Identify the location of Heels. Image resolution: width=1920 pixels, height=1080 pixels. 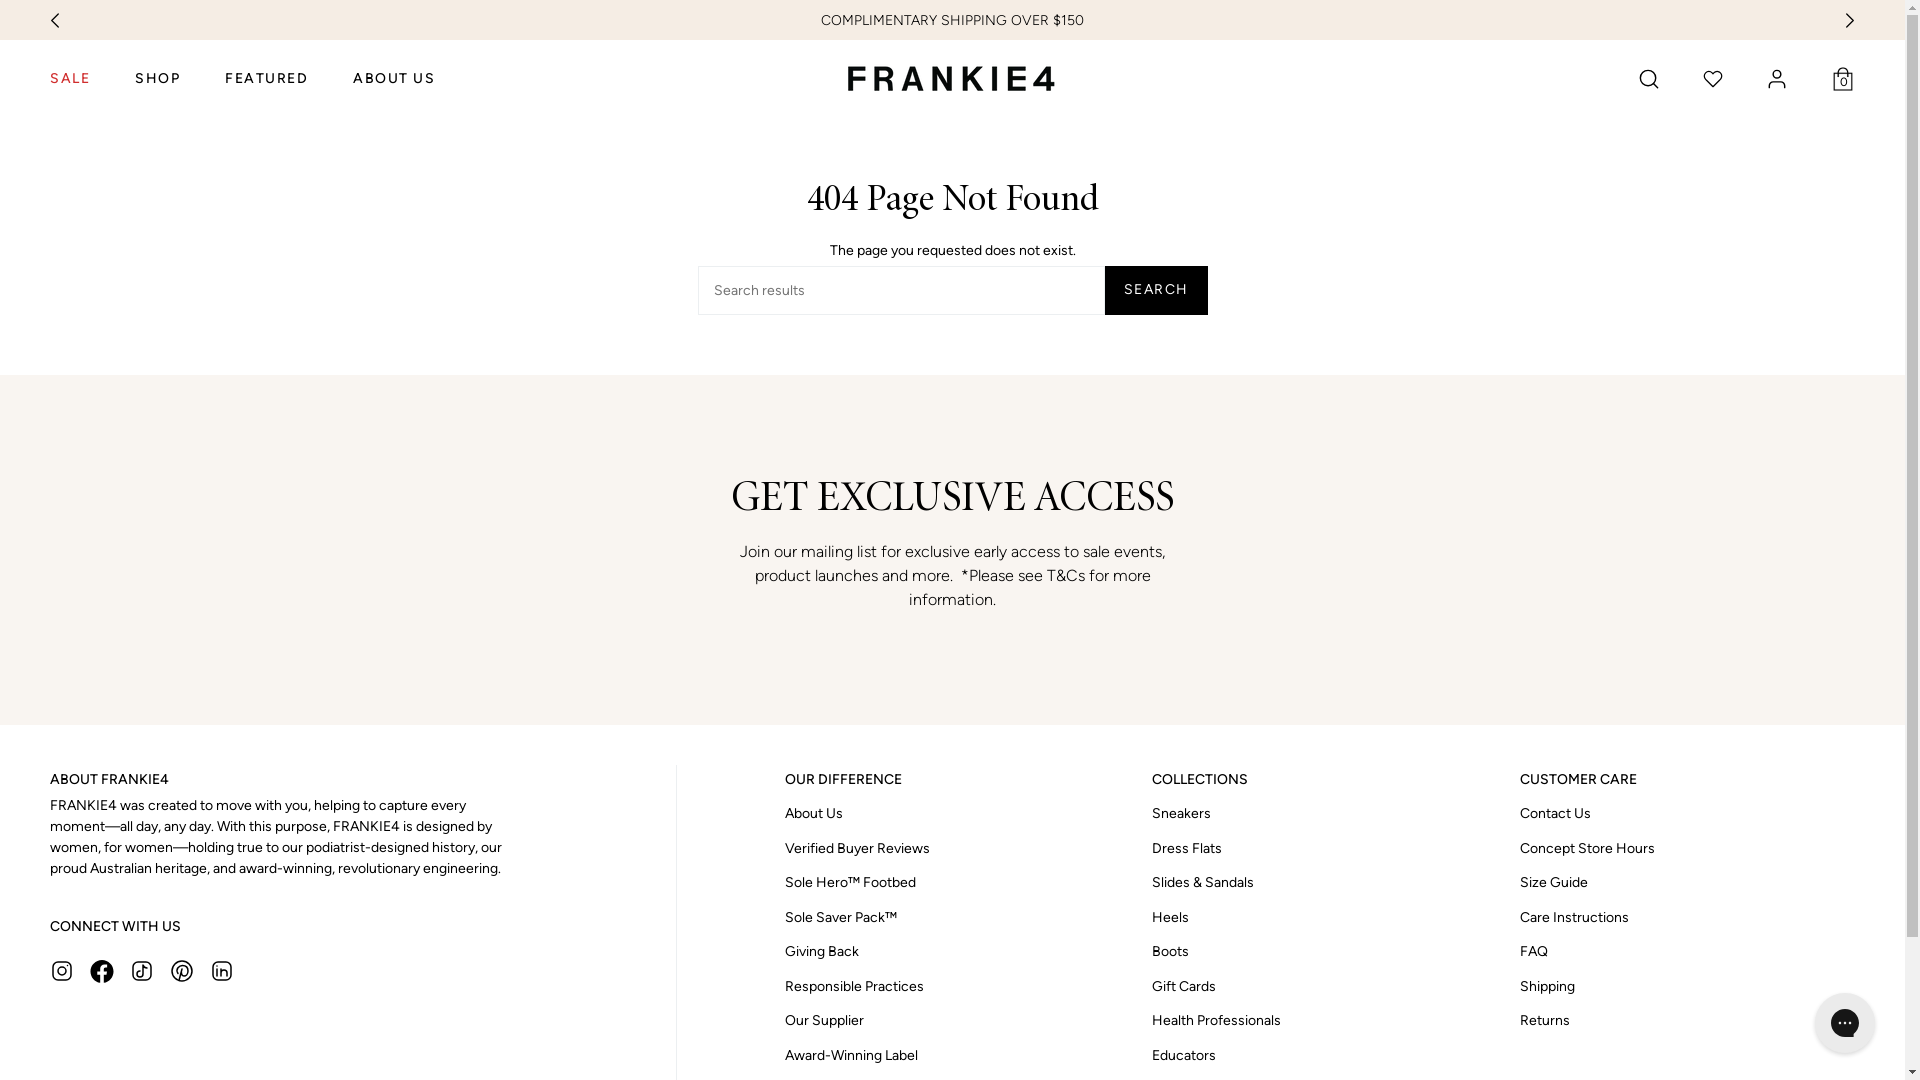
(1170, 918).